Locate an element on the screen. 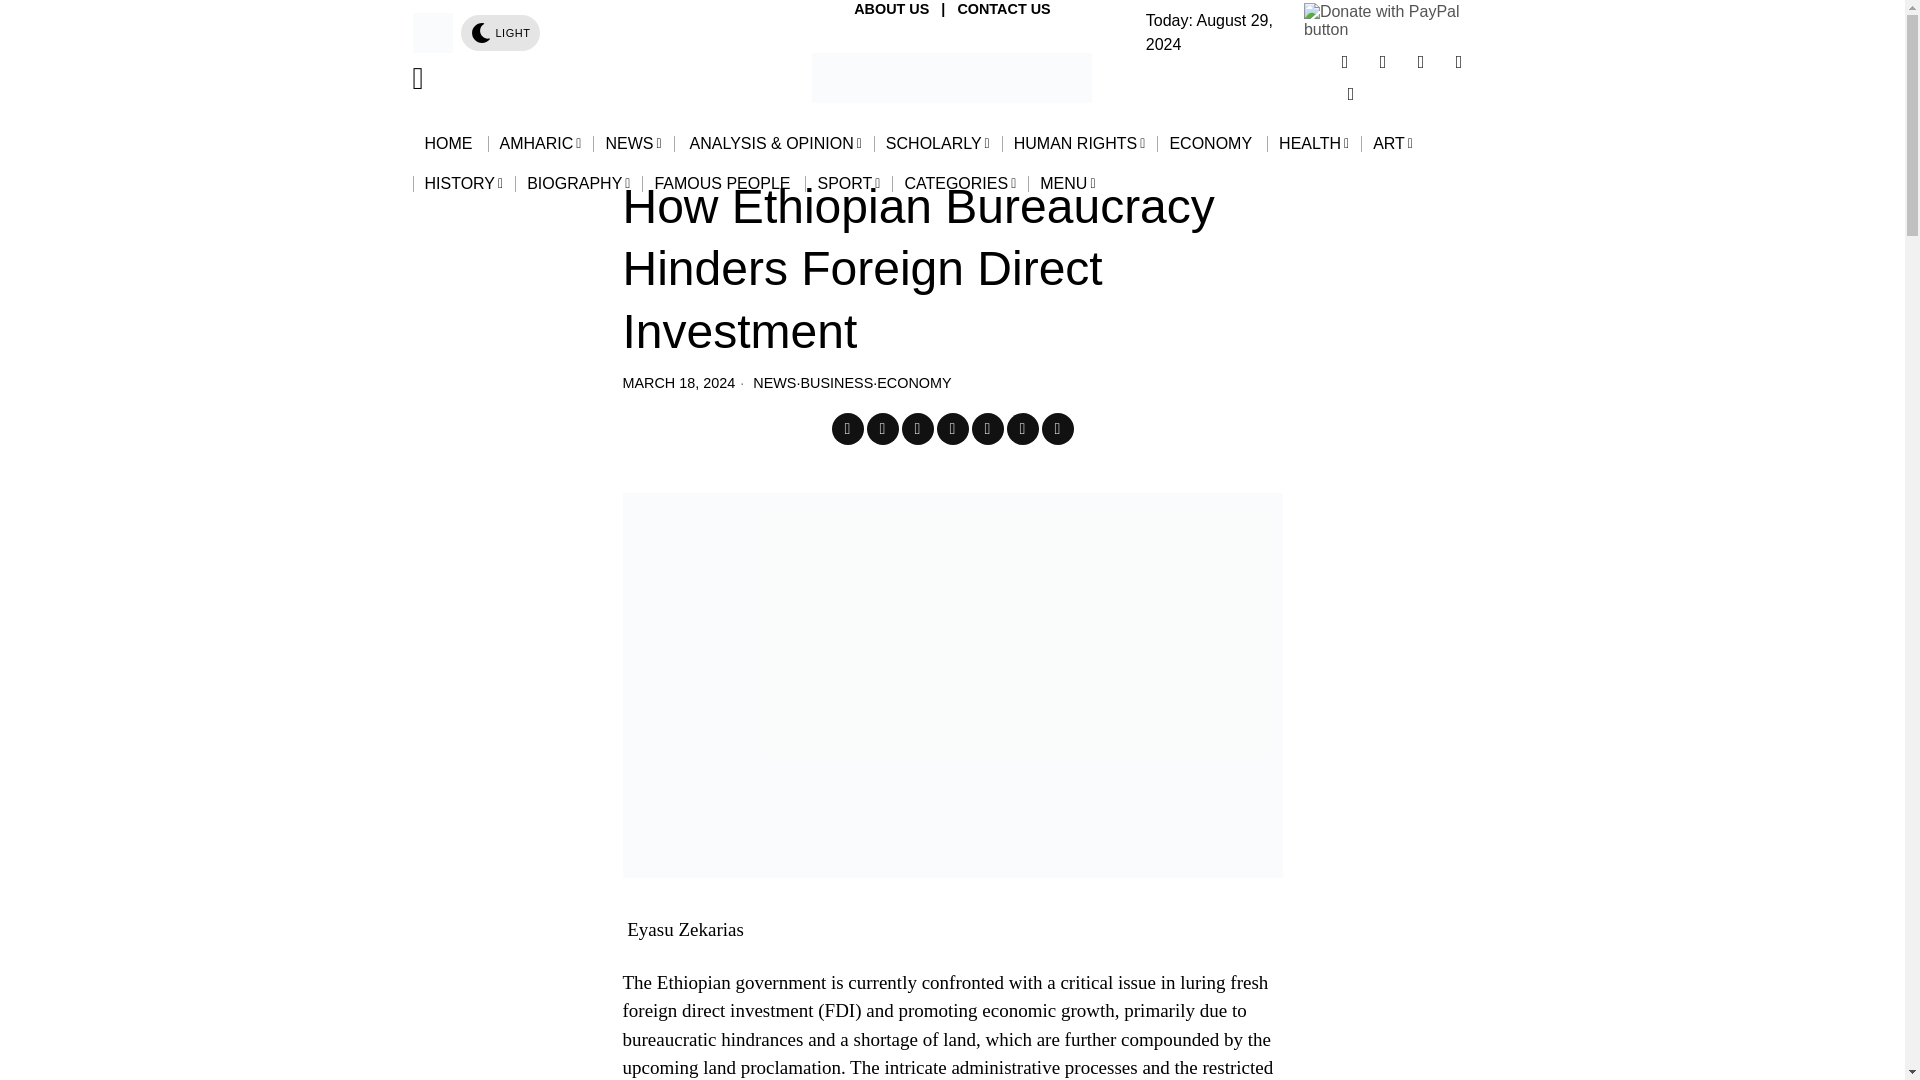  SCHOLARLY is located at coordinates (938, 144).